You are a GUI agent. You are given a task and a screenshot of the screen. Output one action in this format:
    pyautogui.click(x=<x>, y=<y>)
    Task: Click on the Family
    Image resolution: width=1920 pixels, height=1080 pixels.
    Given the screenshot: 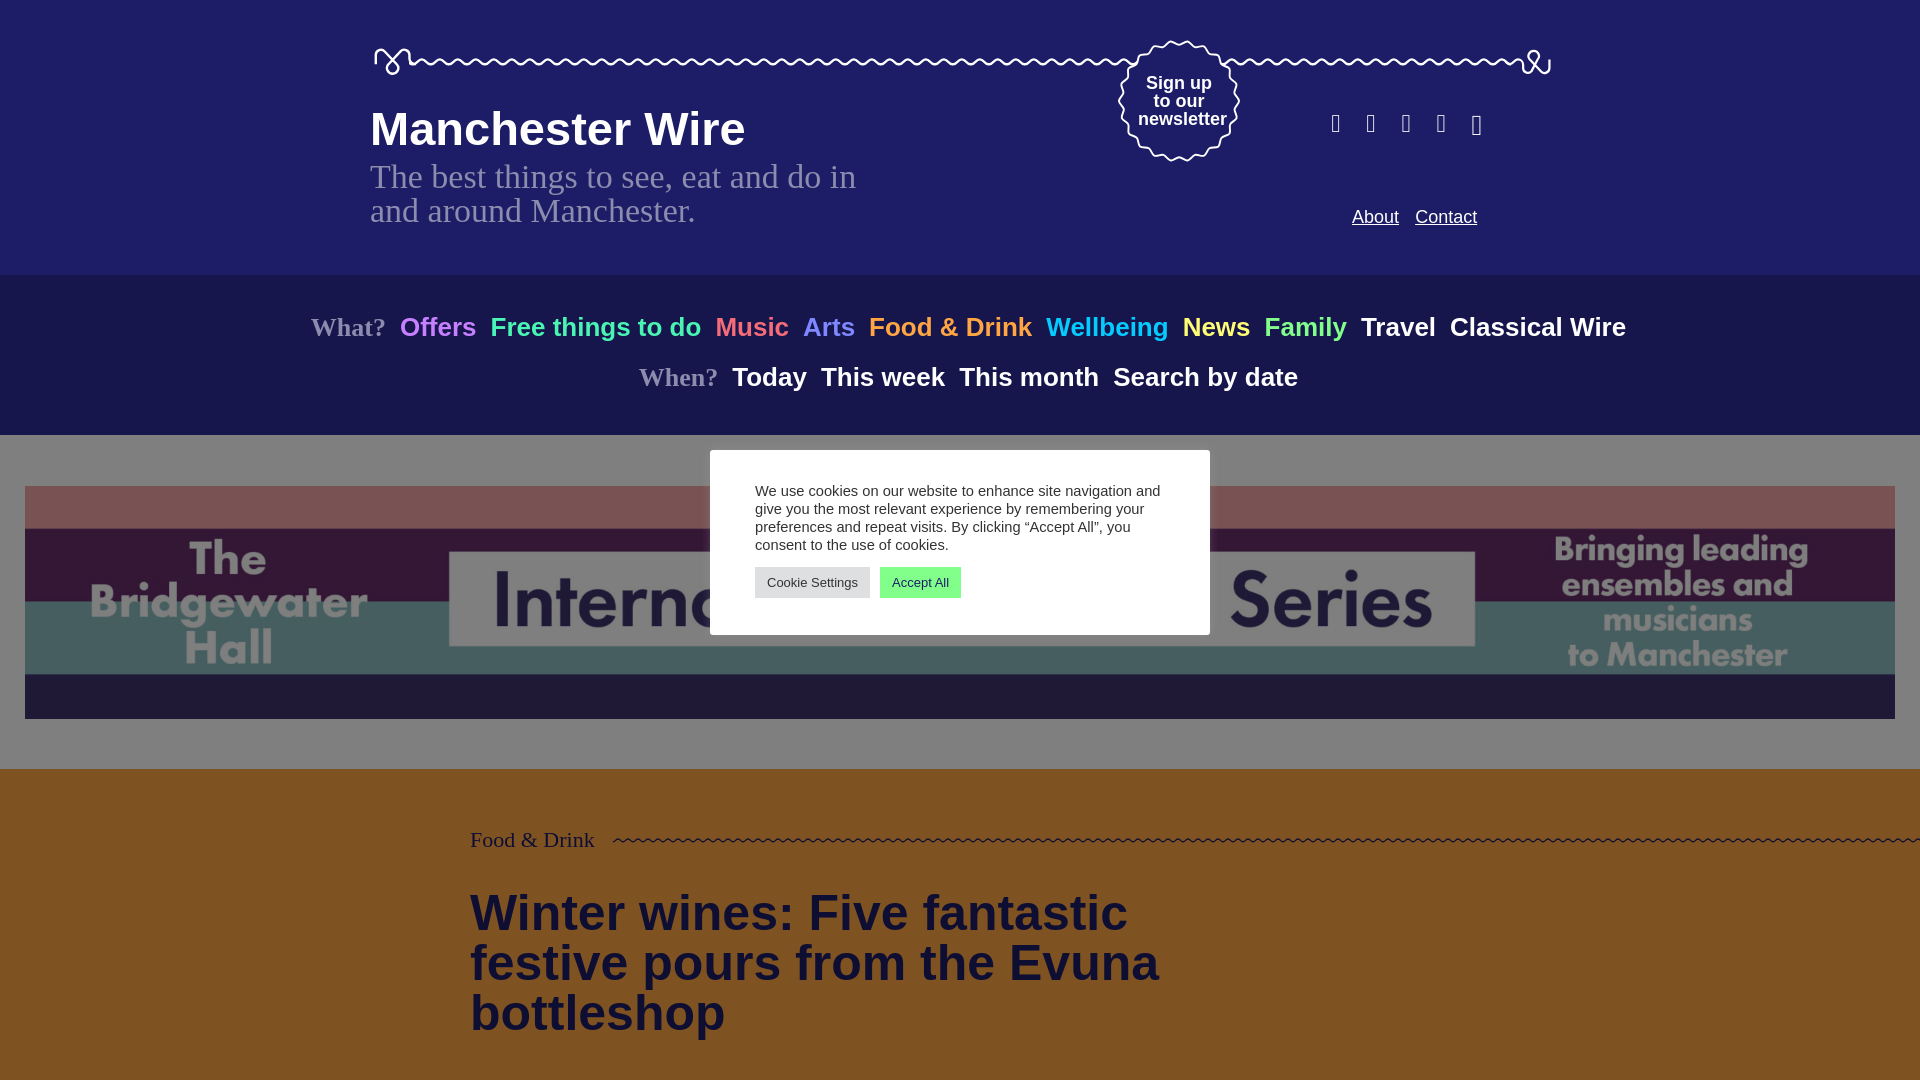 What is the action you would take?
    pyautogui.click(x=1306, y=326)
    